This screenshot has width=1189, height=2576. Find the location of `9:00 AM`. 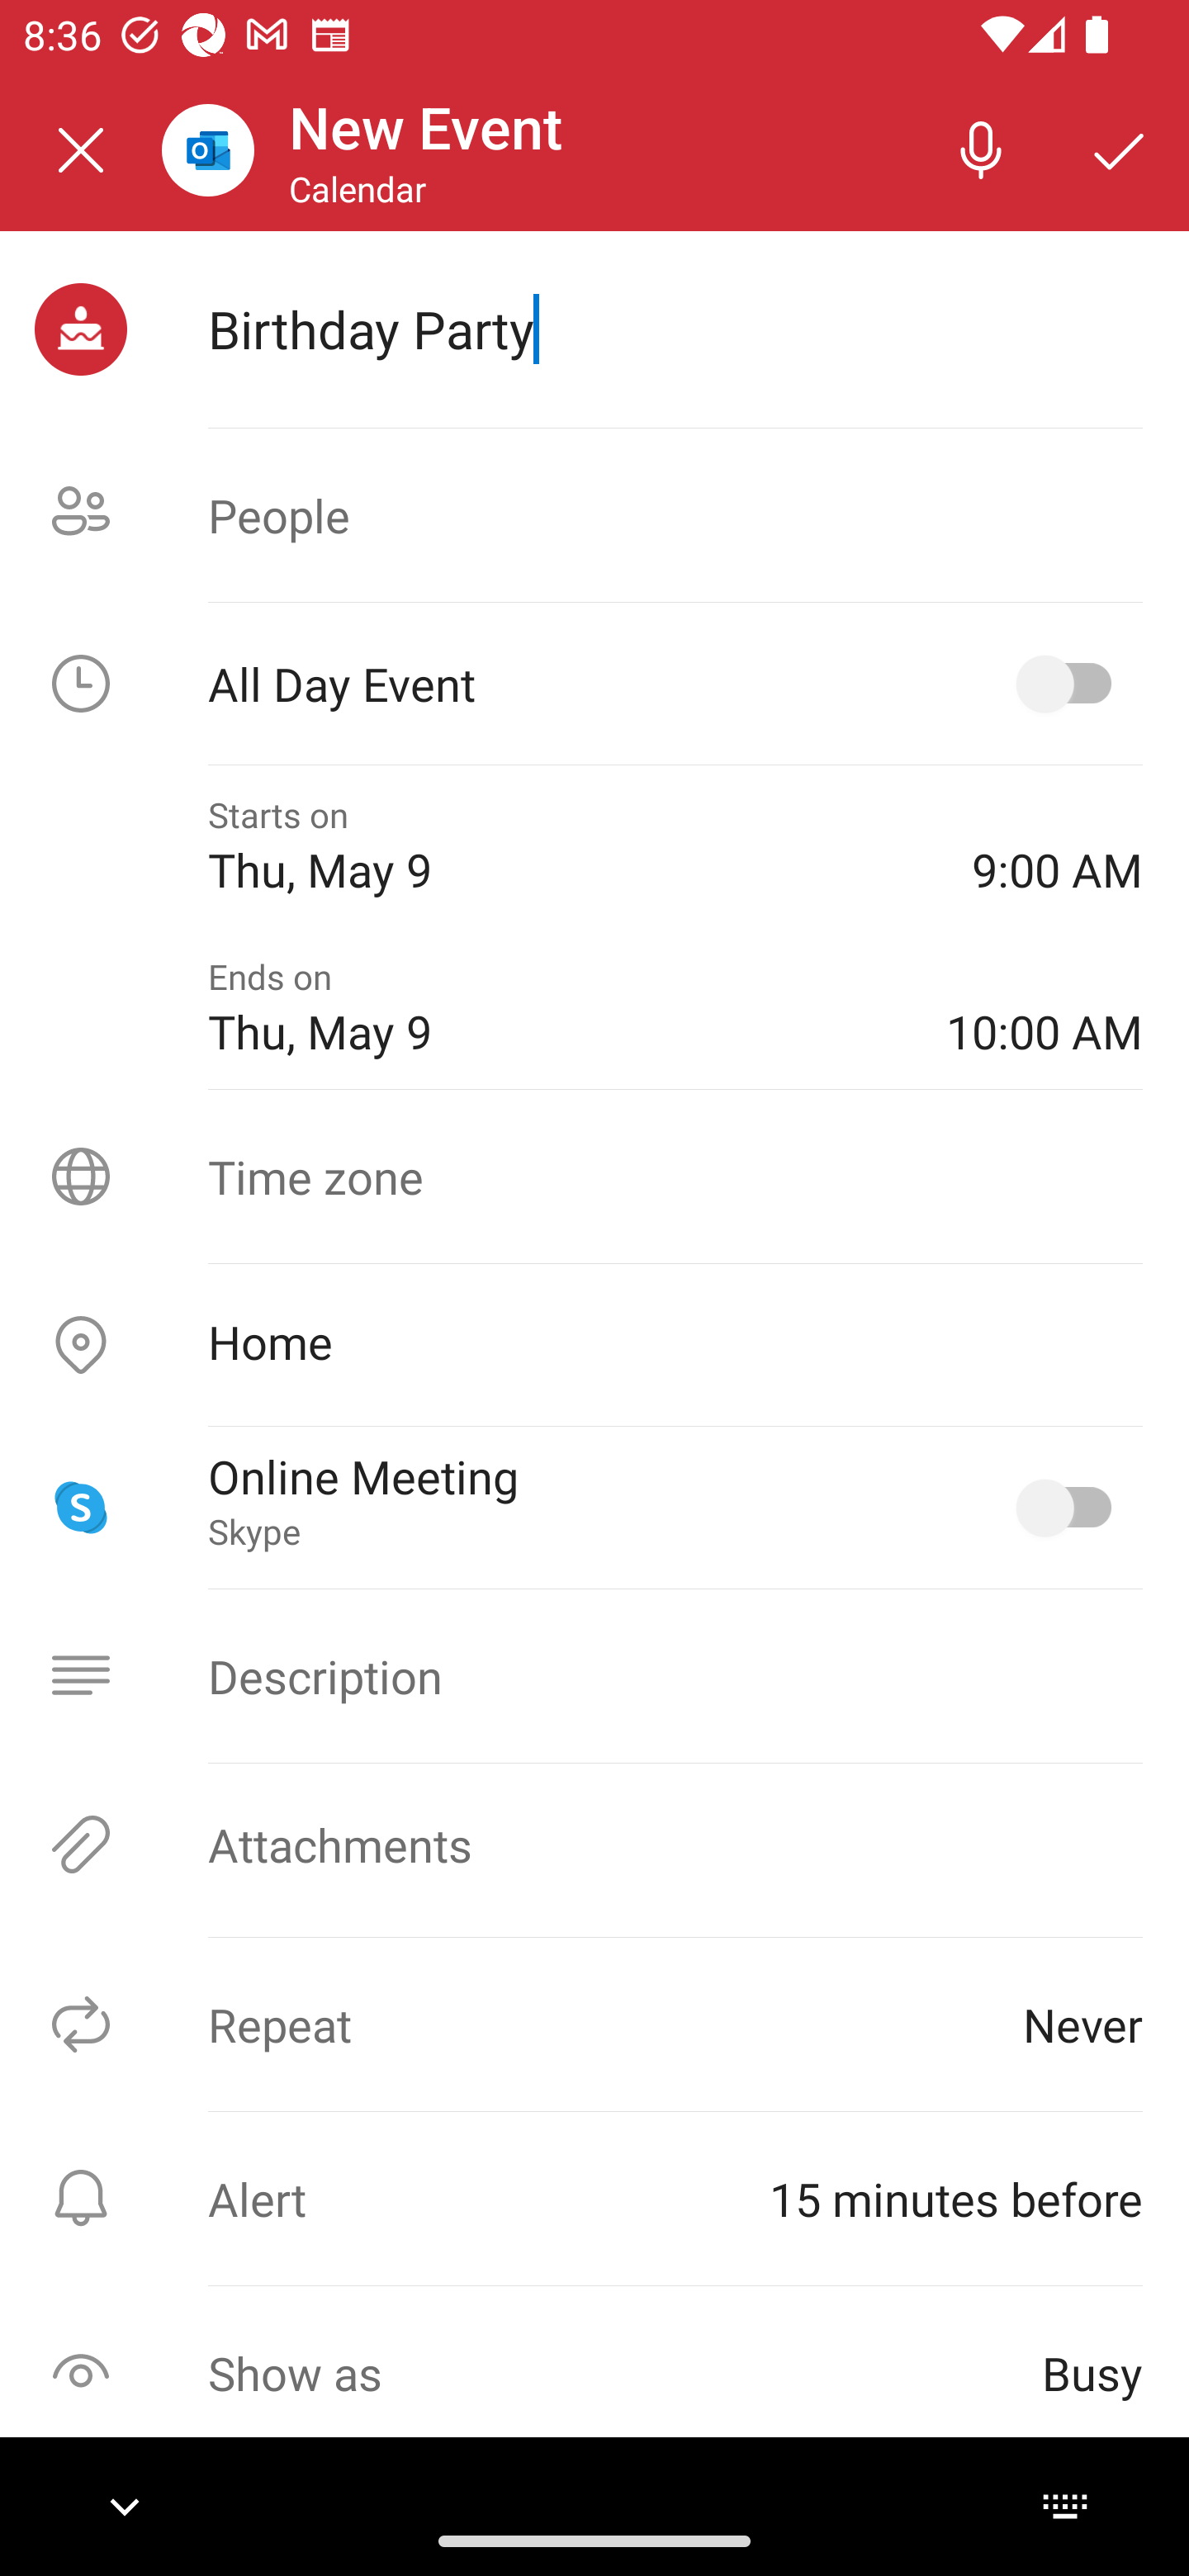

9:00 AM is located at coordinates (1057, 845).